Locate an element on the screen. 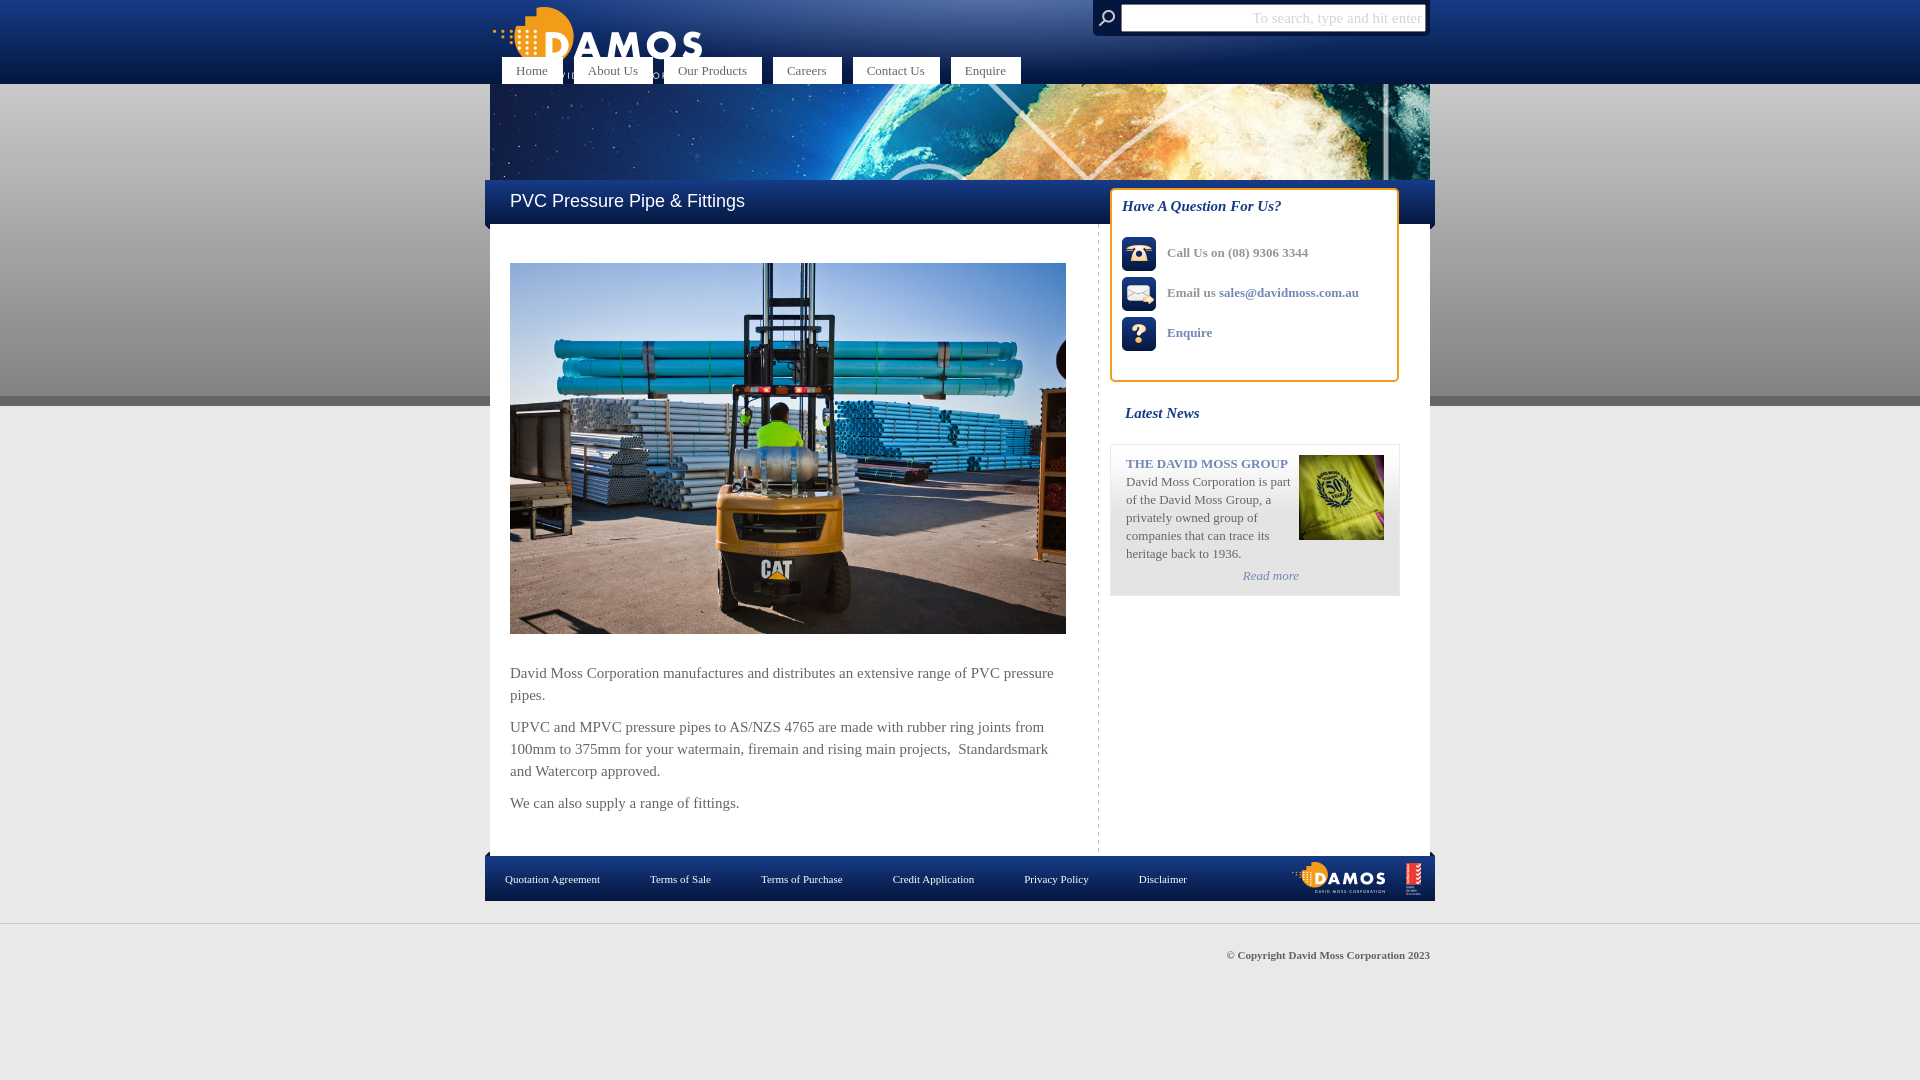  Contact Us is located at coordinates (896, 70).